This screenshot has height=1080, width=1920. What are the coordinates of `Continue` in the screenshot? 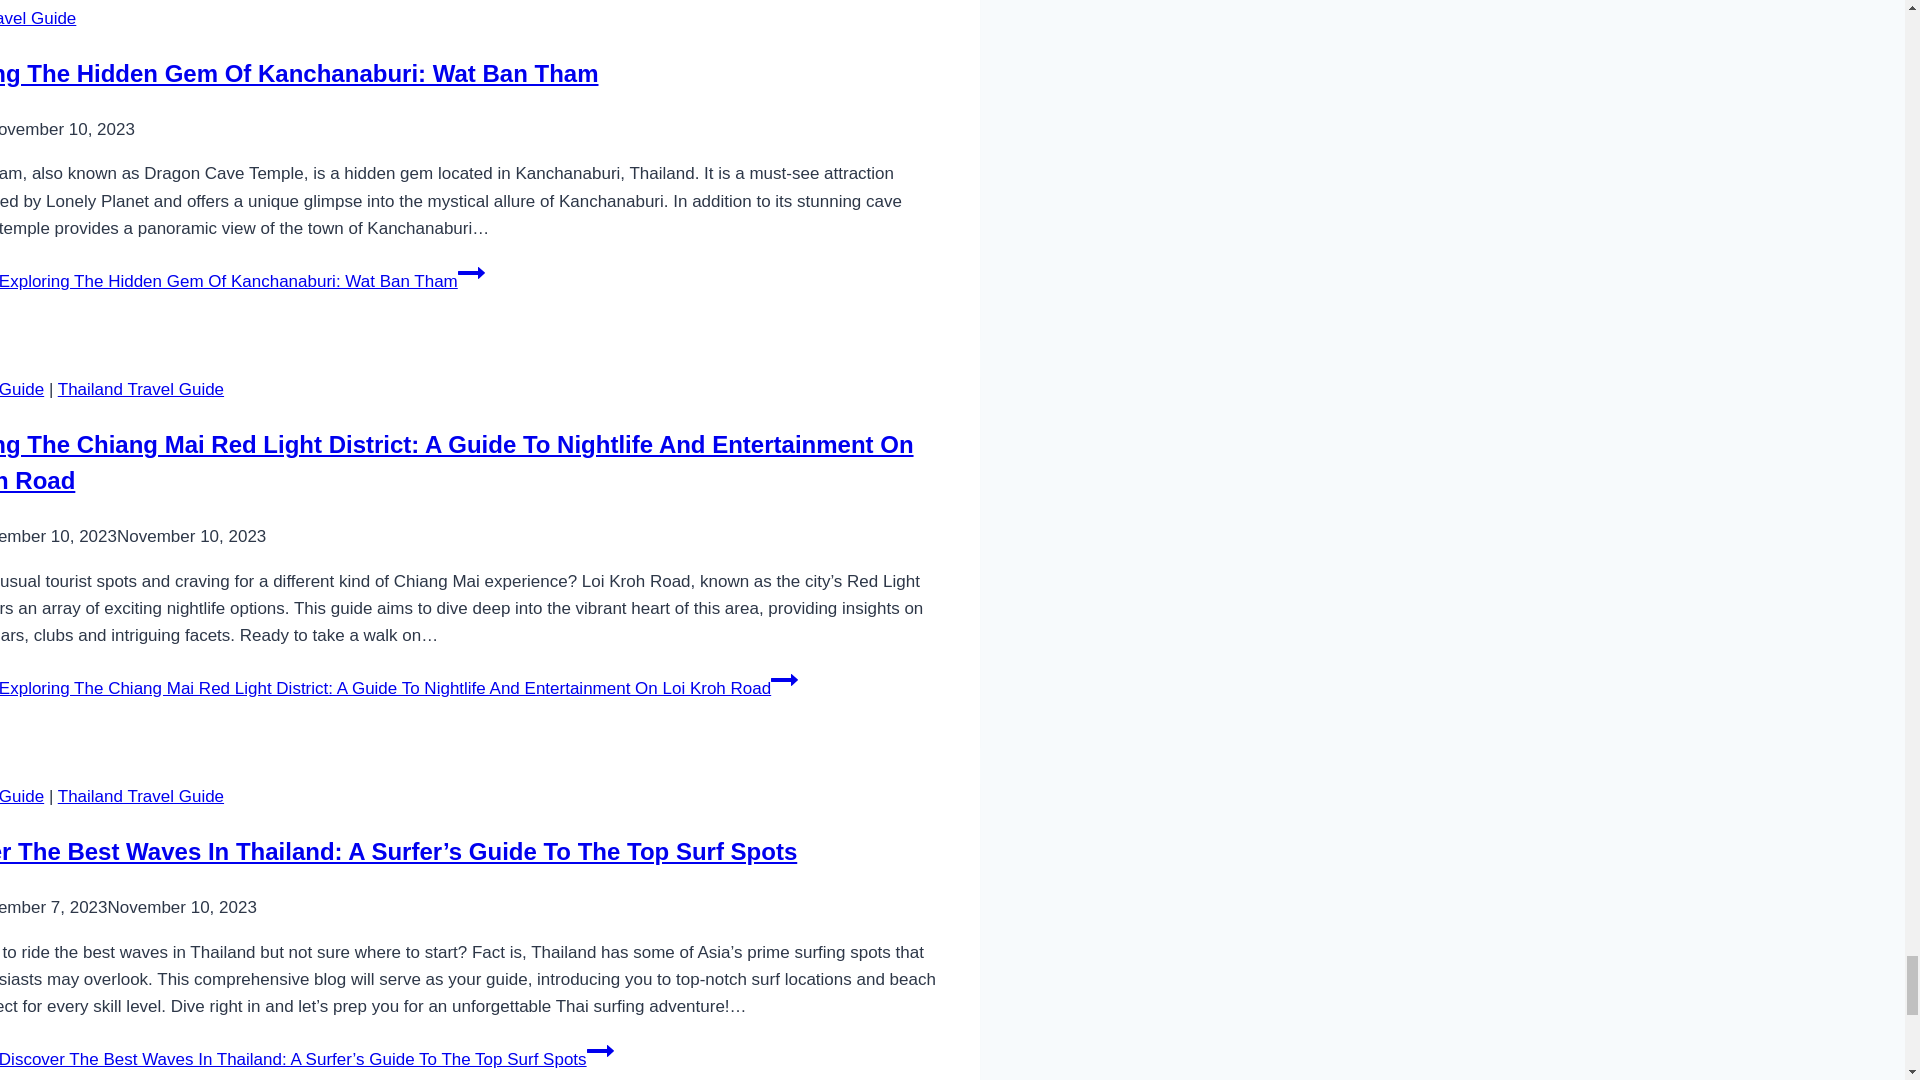 It's located at (472, 273).